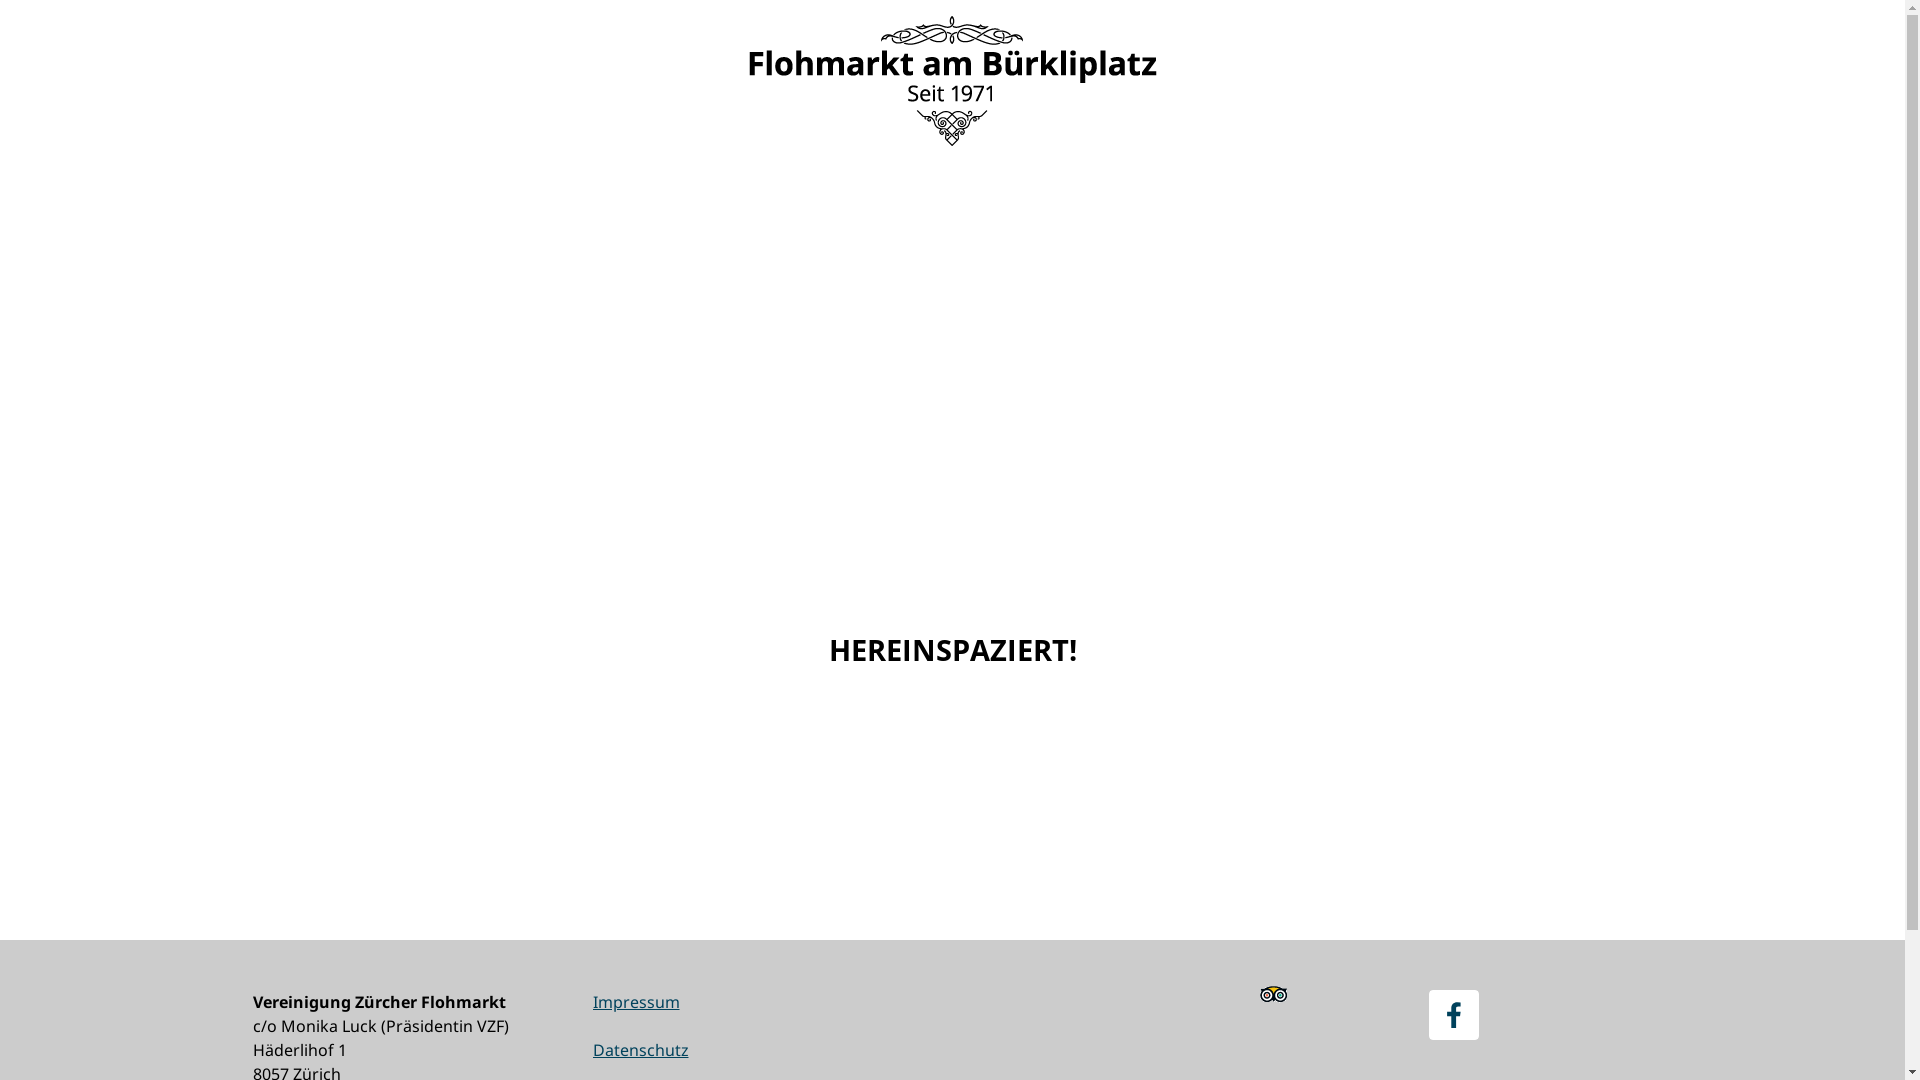  I want to click on HEREINSPAZIERT!, so click(952, 650).